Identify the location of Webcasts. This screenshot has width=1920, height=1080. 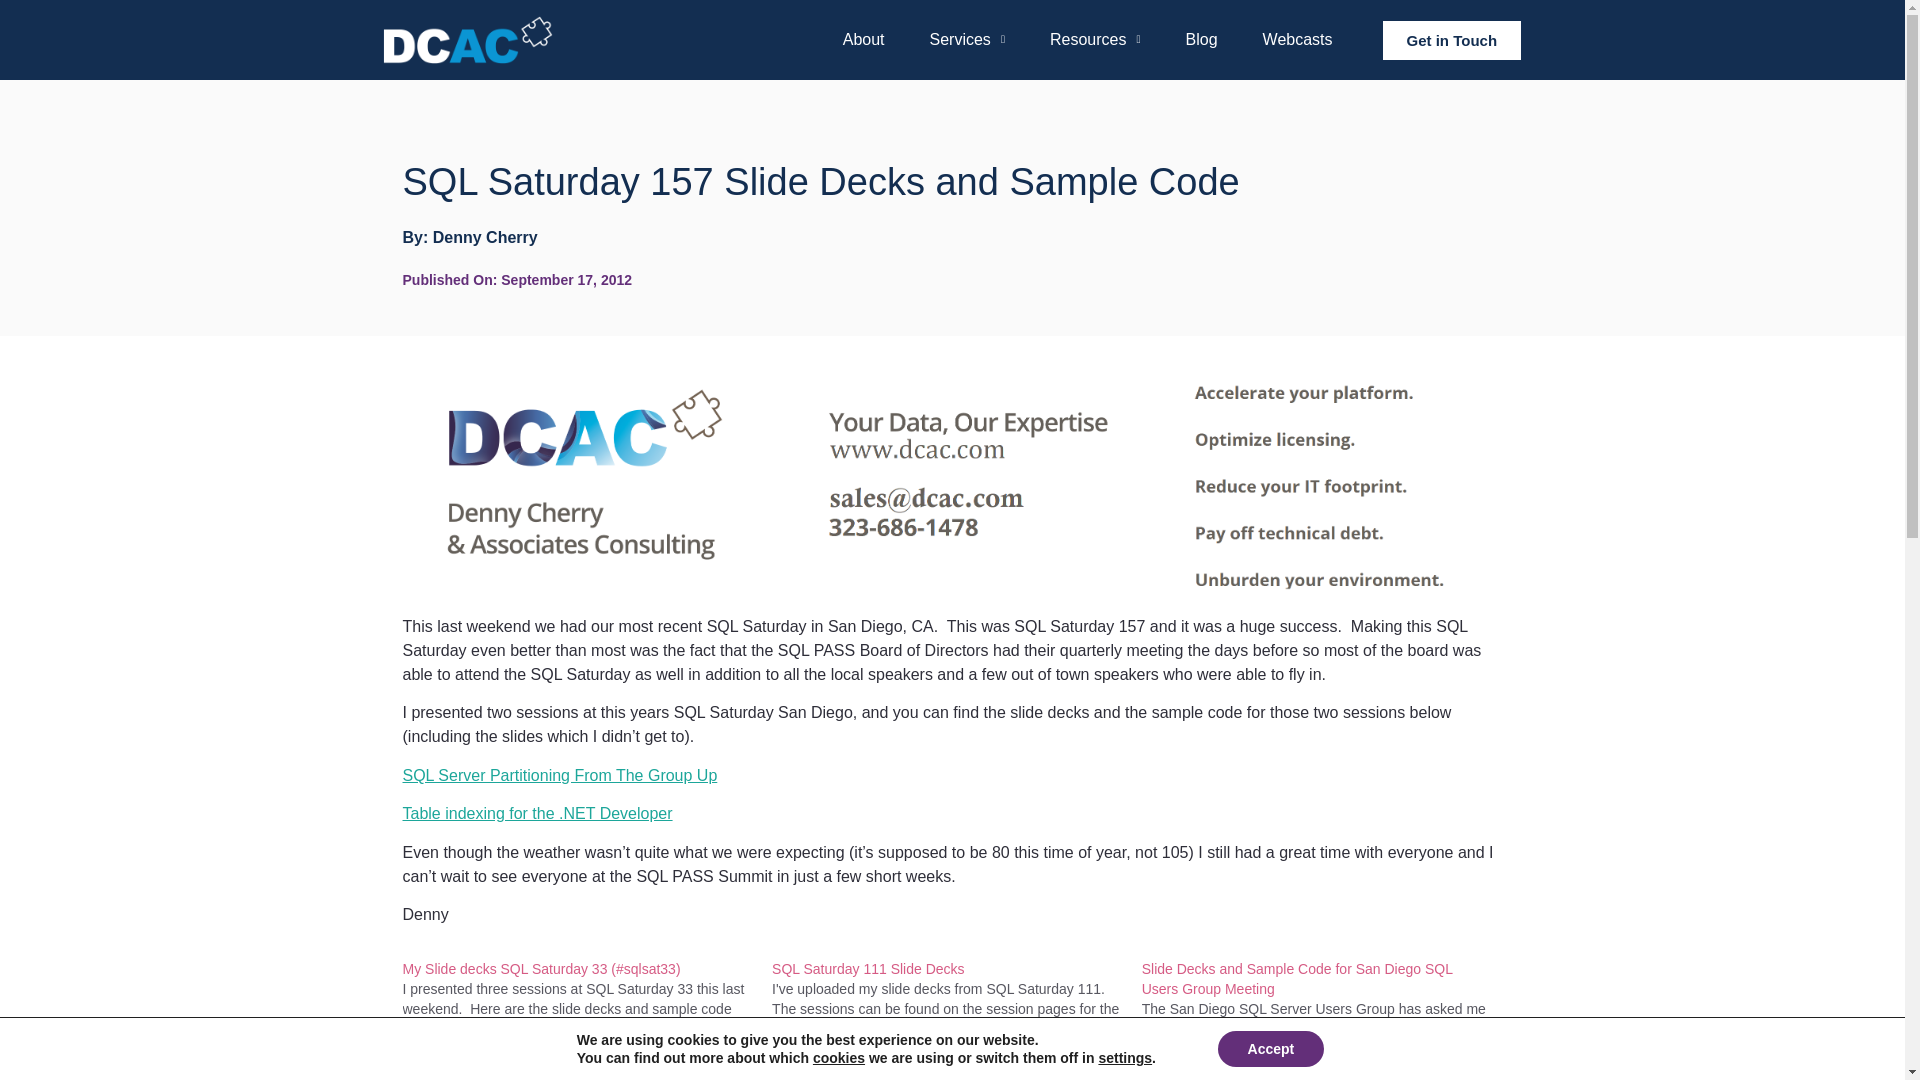
(1298, 40).